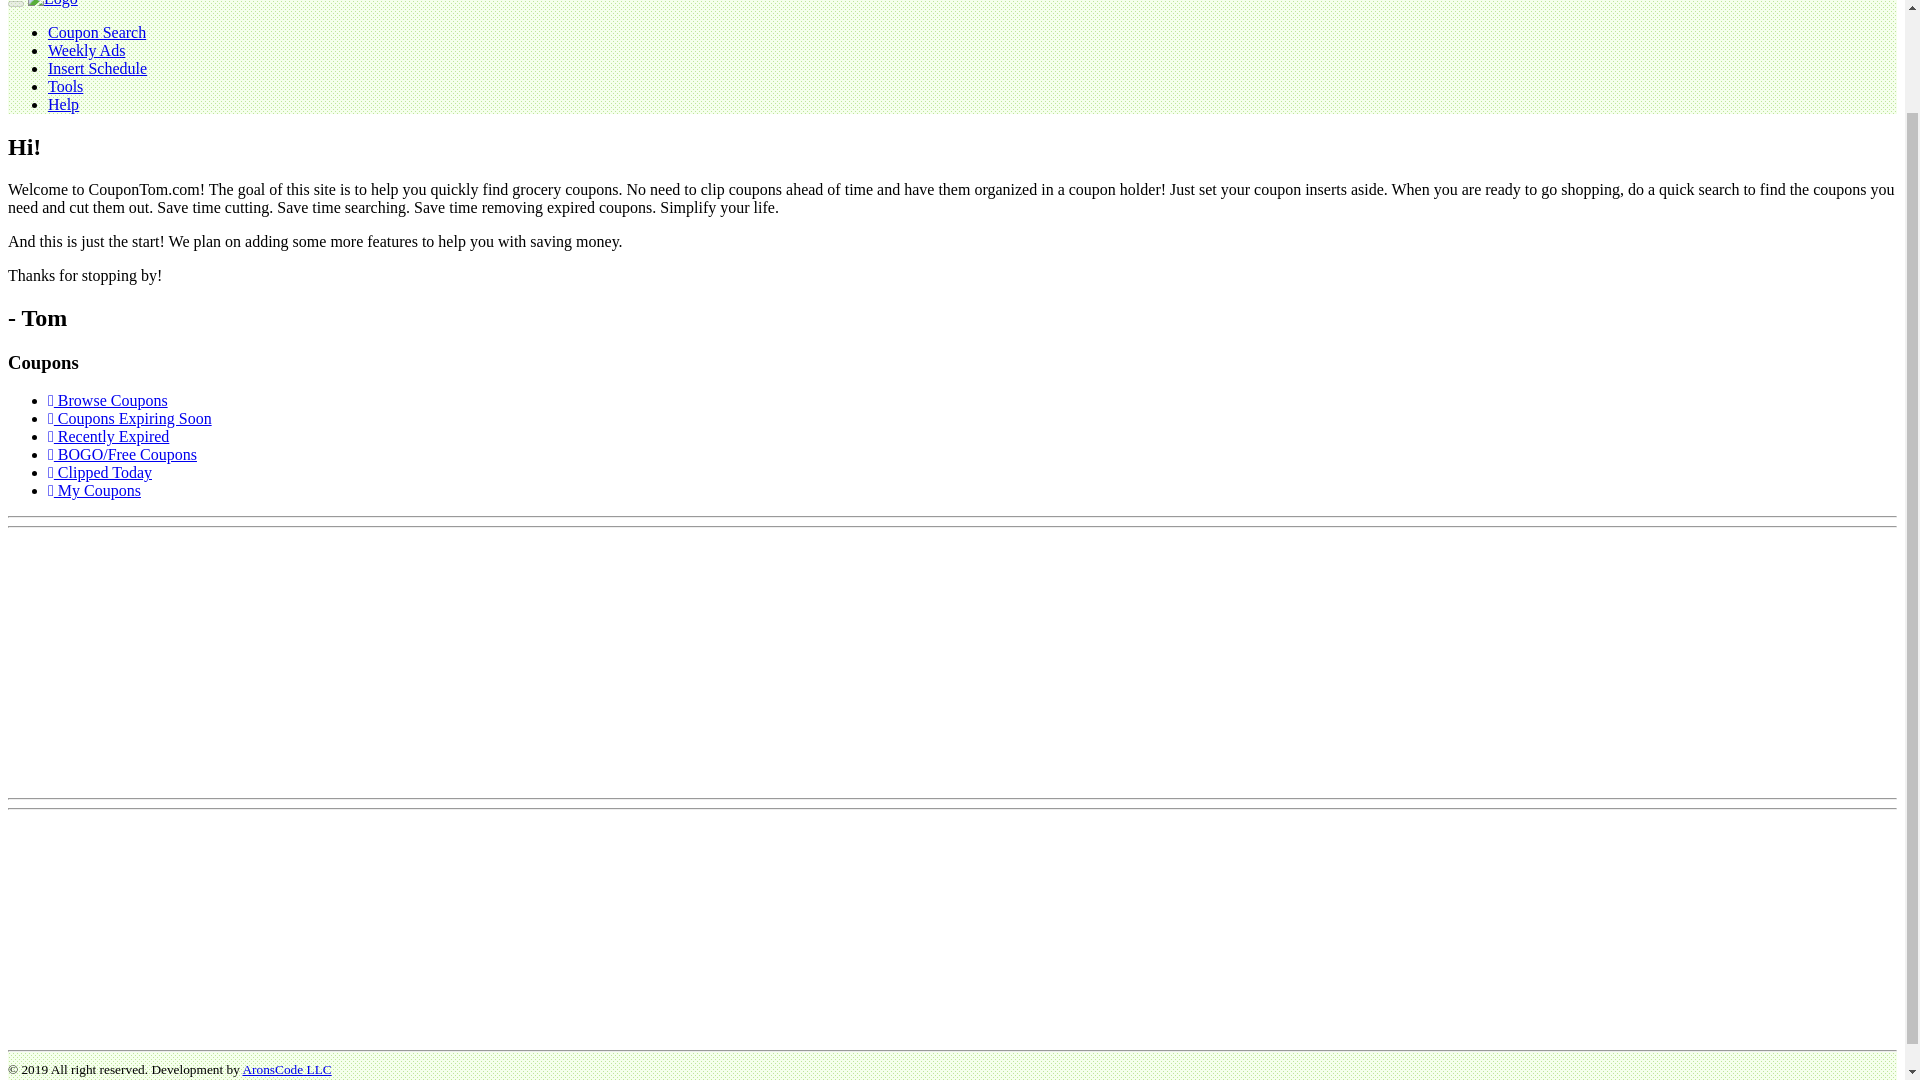 This screenshot has width=1920, height=1080. I want to click on Clipped Today, so click(100, 472).